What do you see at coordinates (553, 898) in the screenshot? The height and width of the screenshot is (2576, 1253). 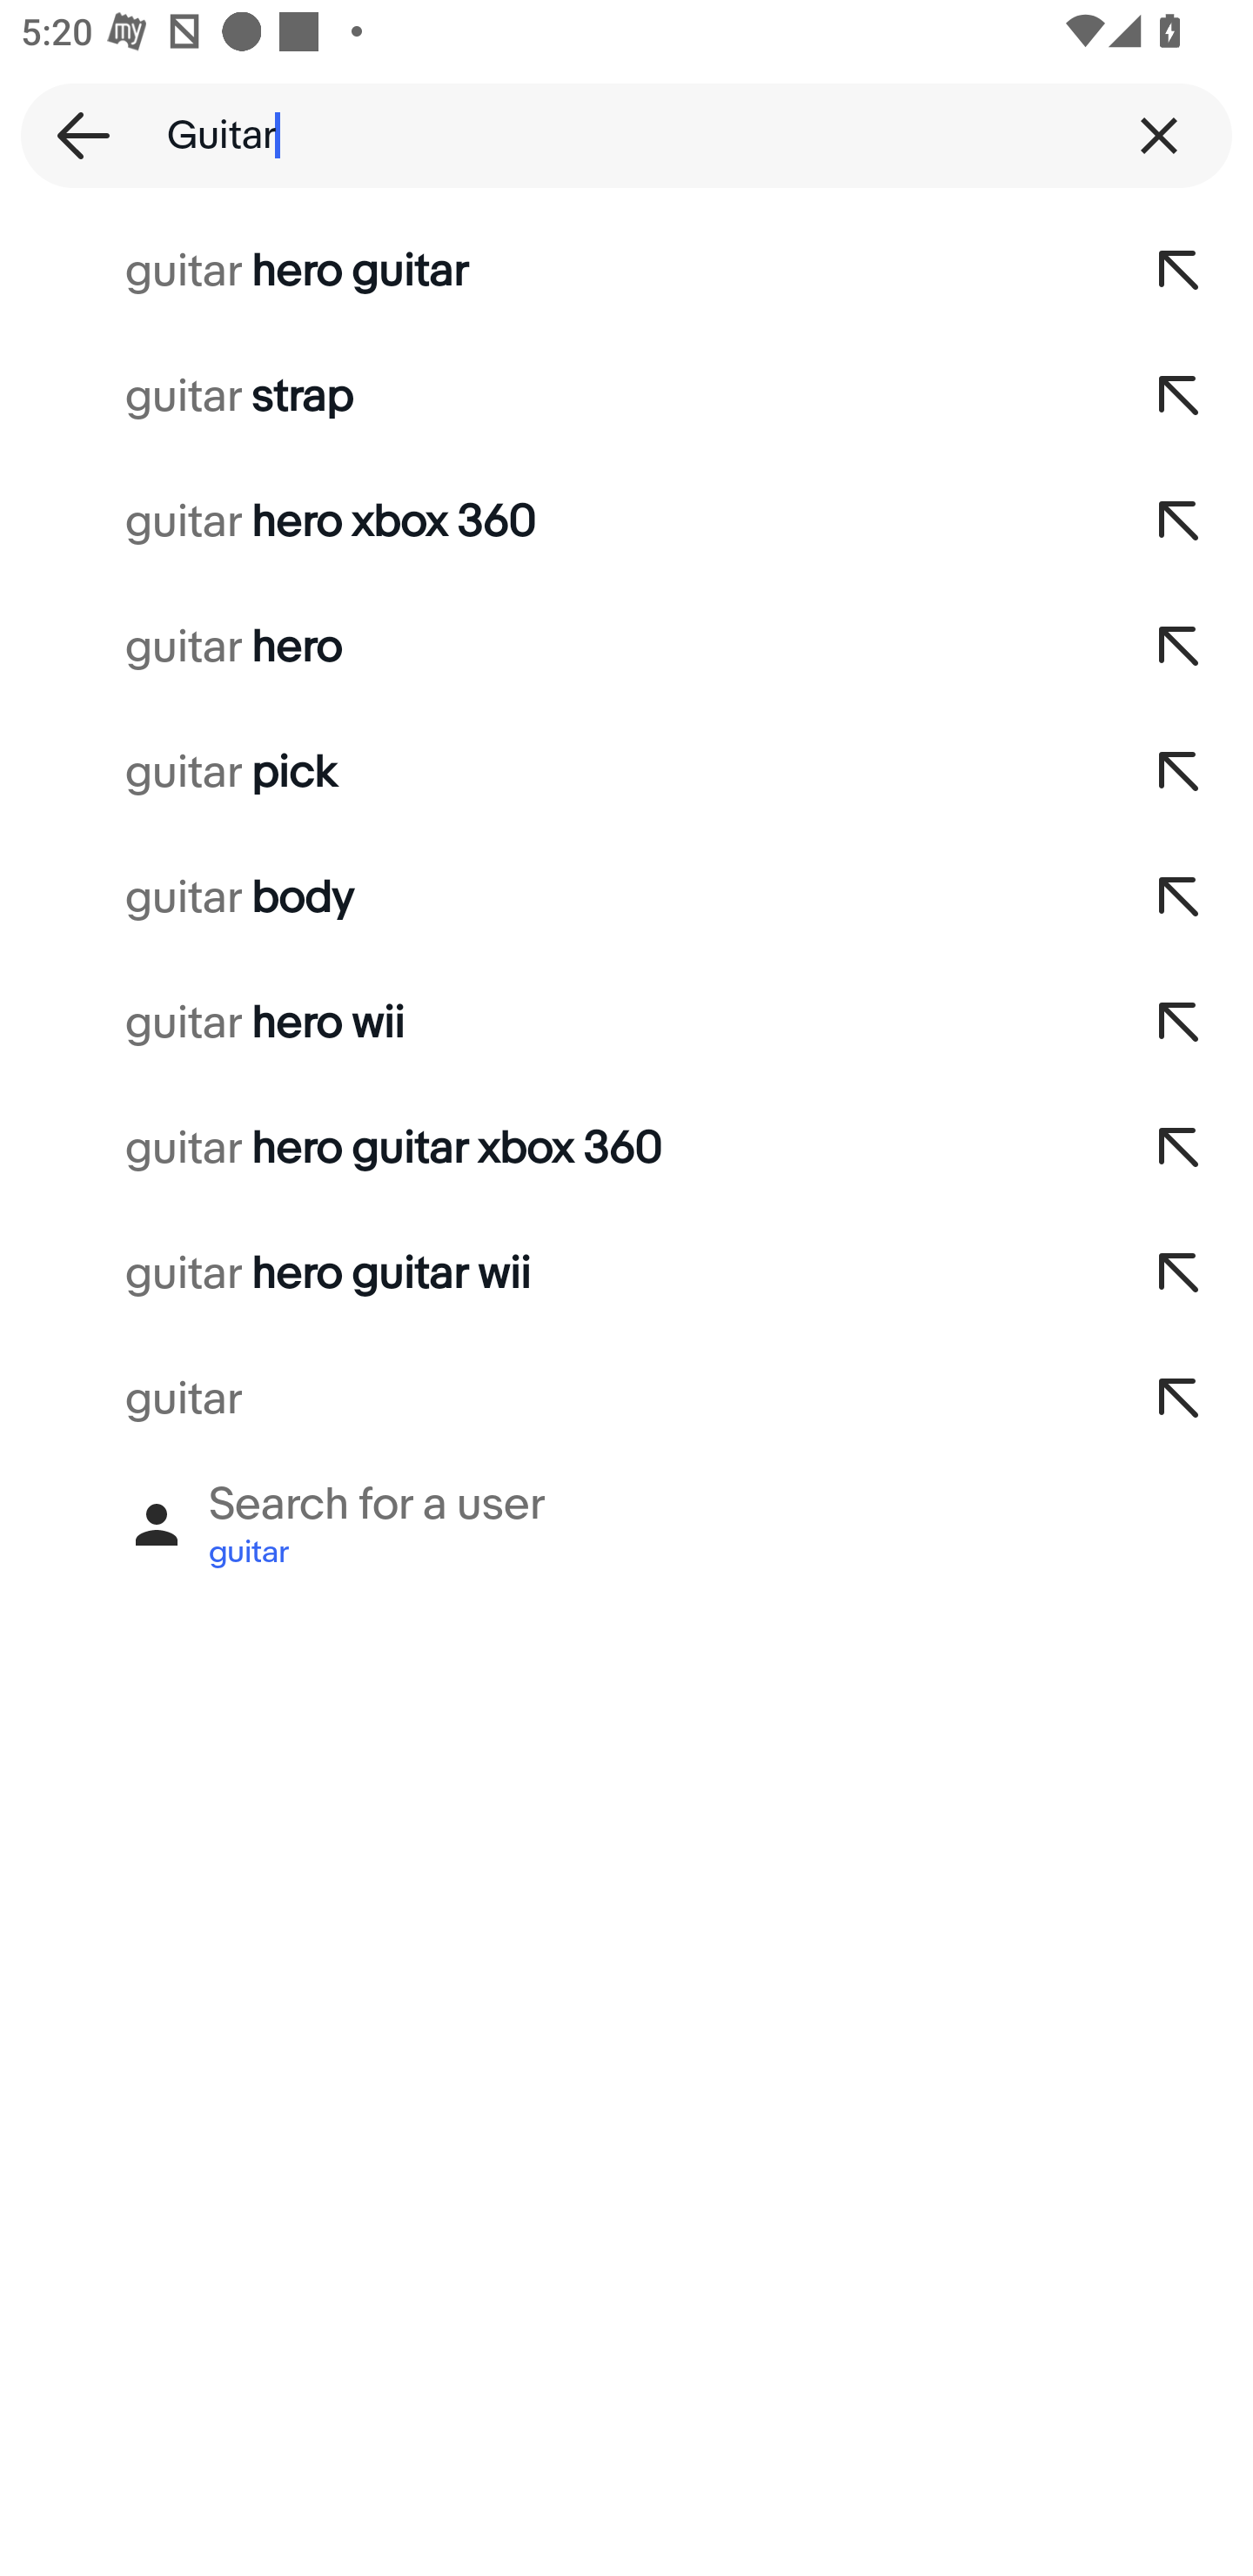 I see `guitar body` at bounding box center [553, 898].